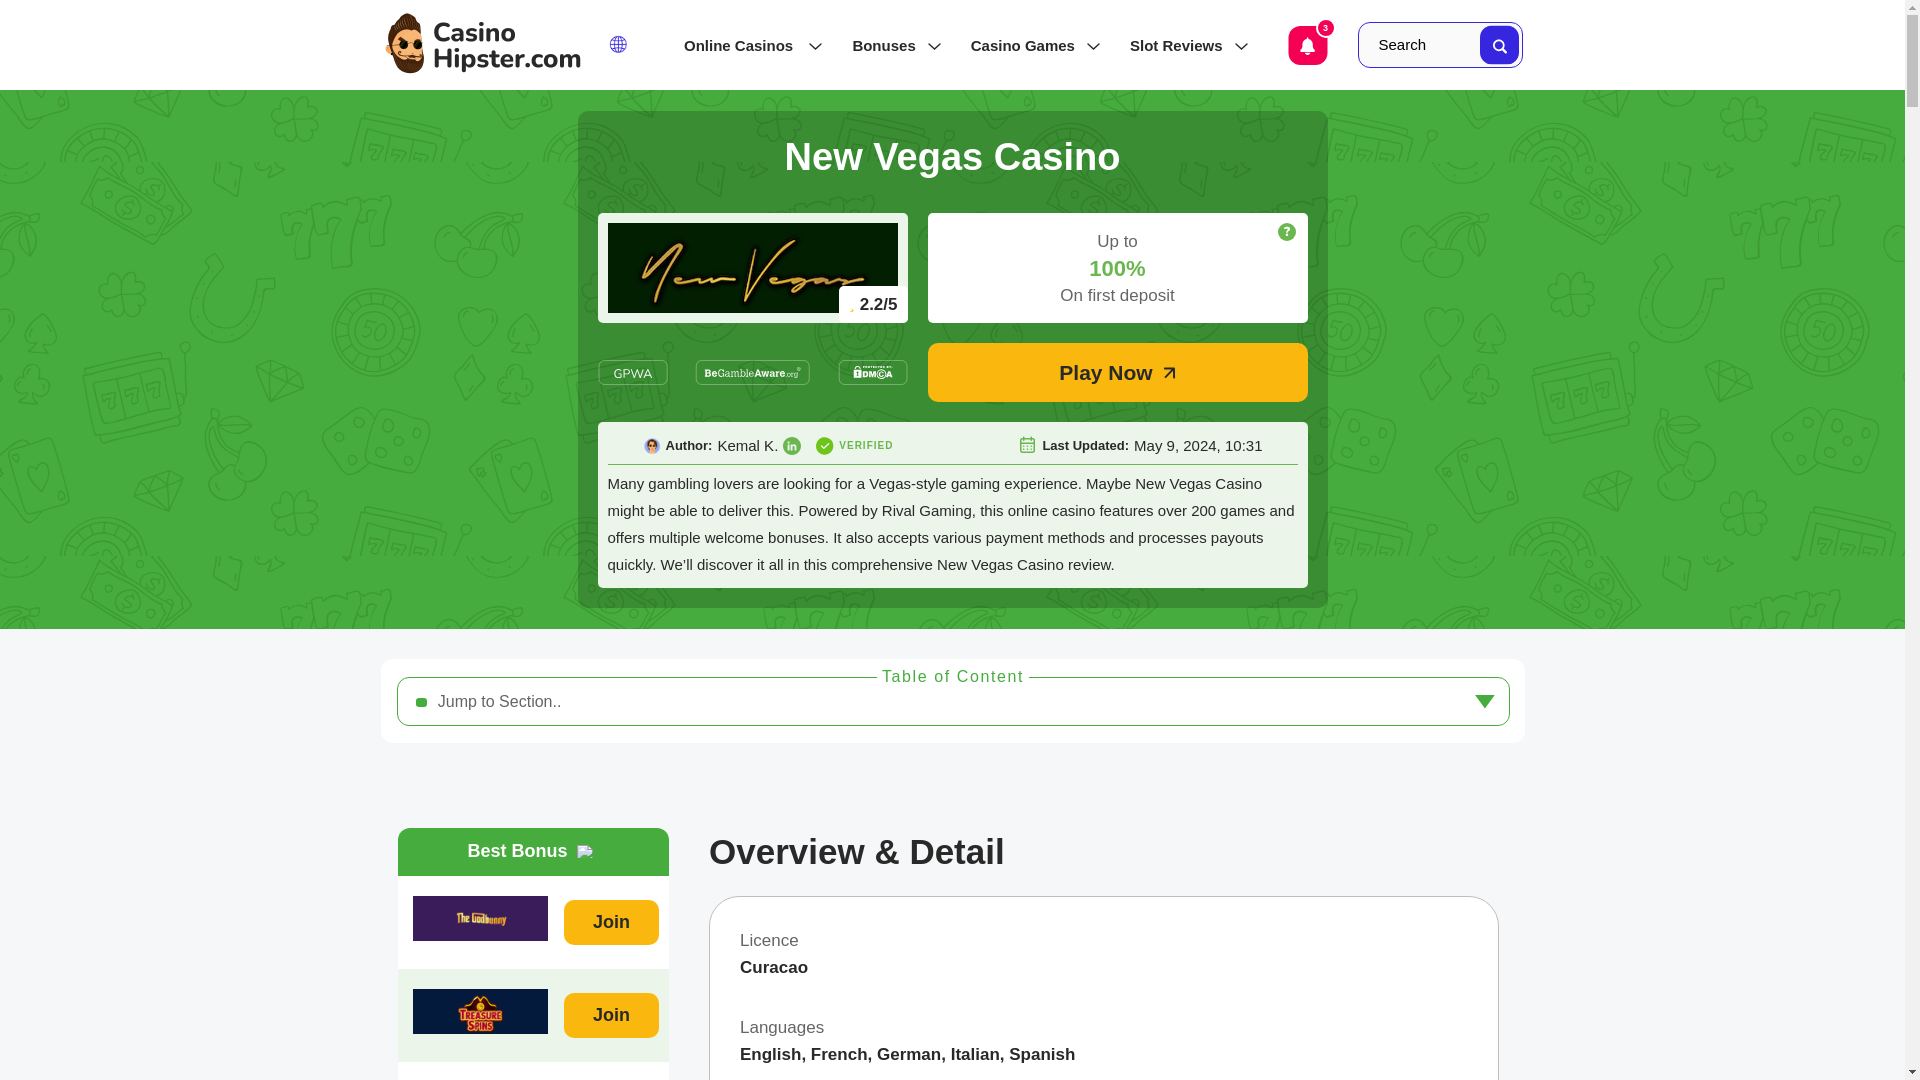 This screenshot has height=1080, width=1920. I want to click on Treasure Spins, so click(480, 1011).